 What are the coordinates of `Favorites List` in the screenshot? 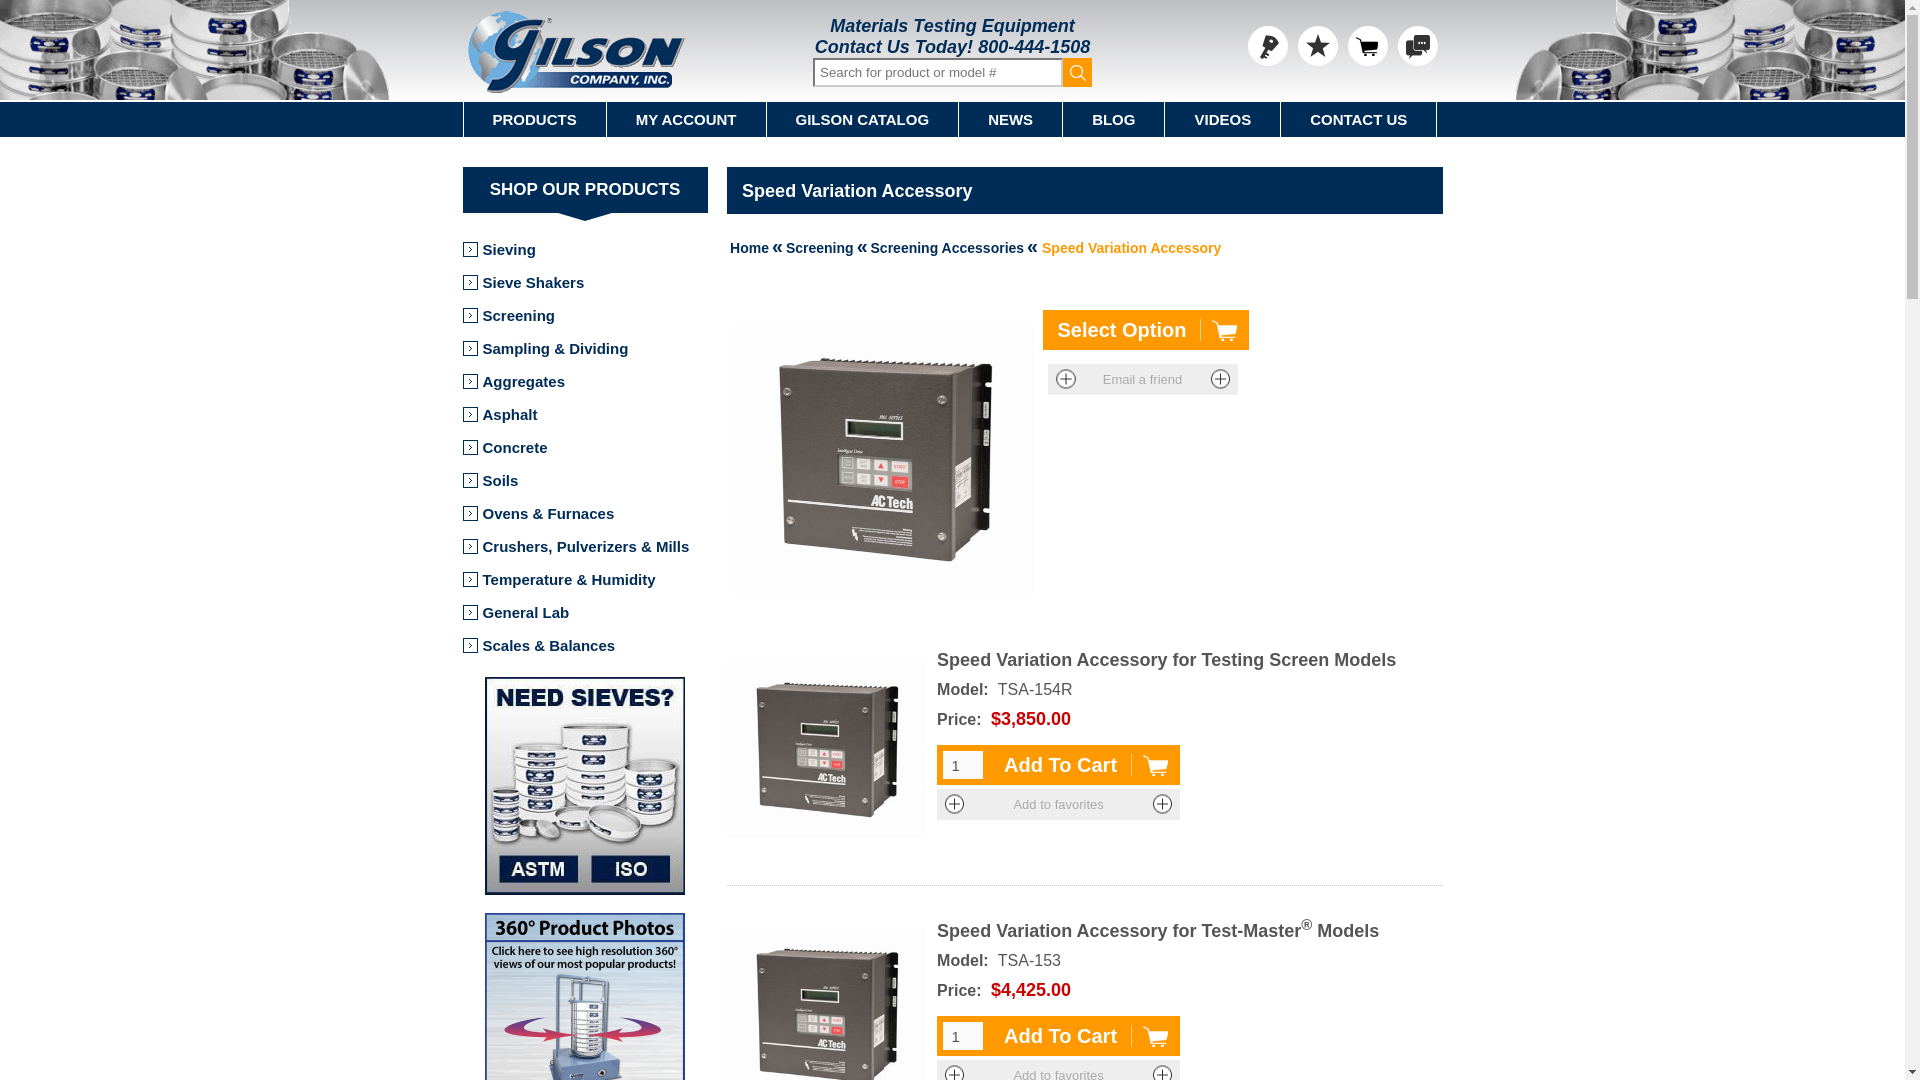 It's located at (1318, 45).